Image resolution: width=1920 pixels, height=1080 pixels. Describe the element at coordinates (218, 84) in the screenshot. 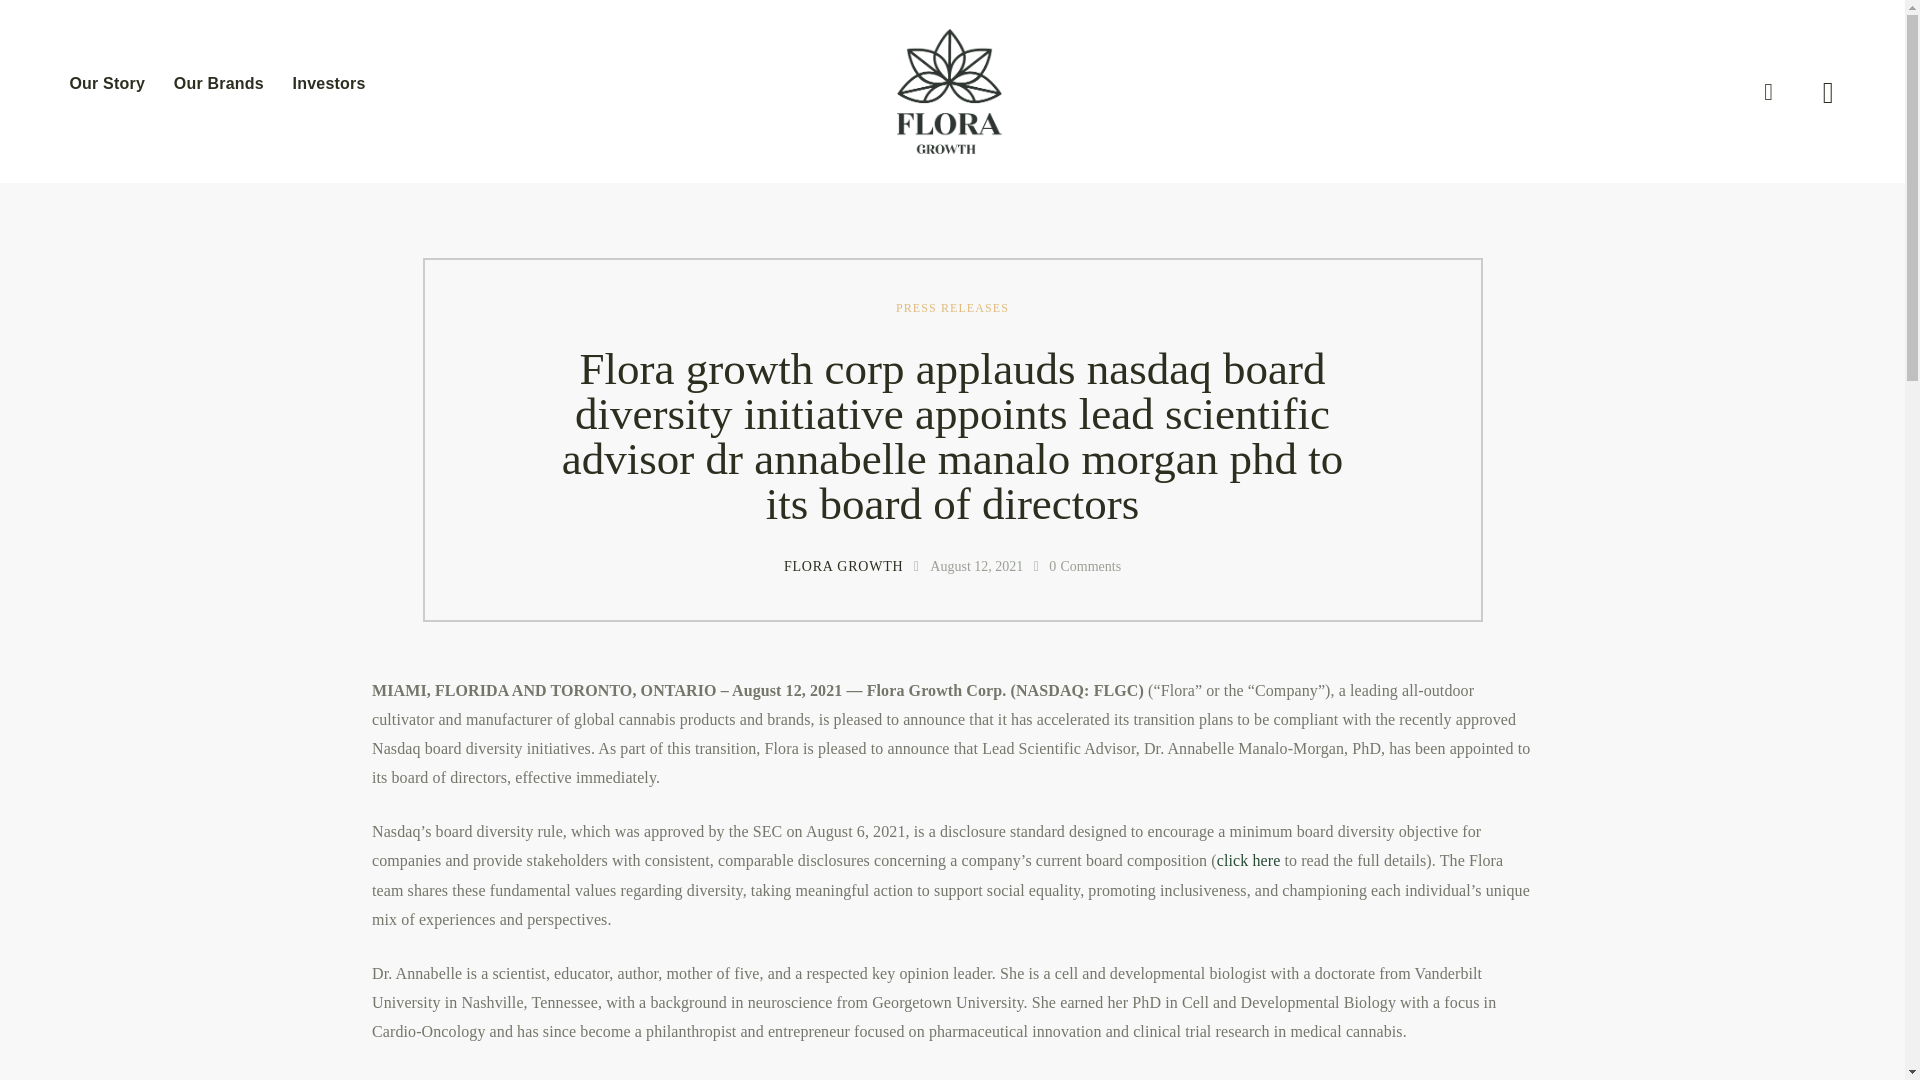

I see `Our Brands` at that location.